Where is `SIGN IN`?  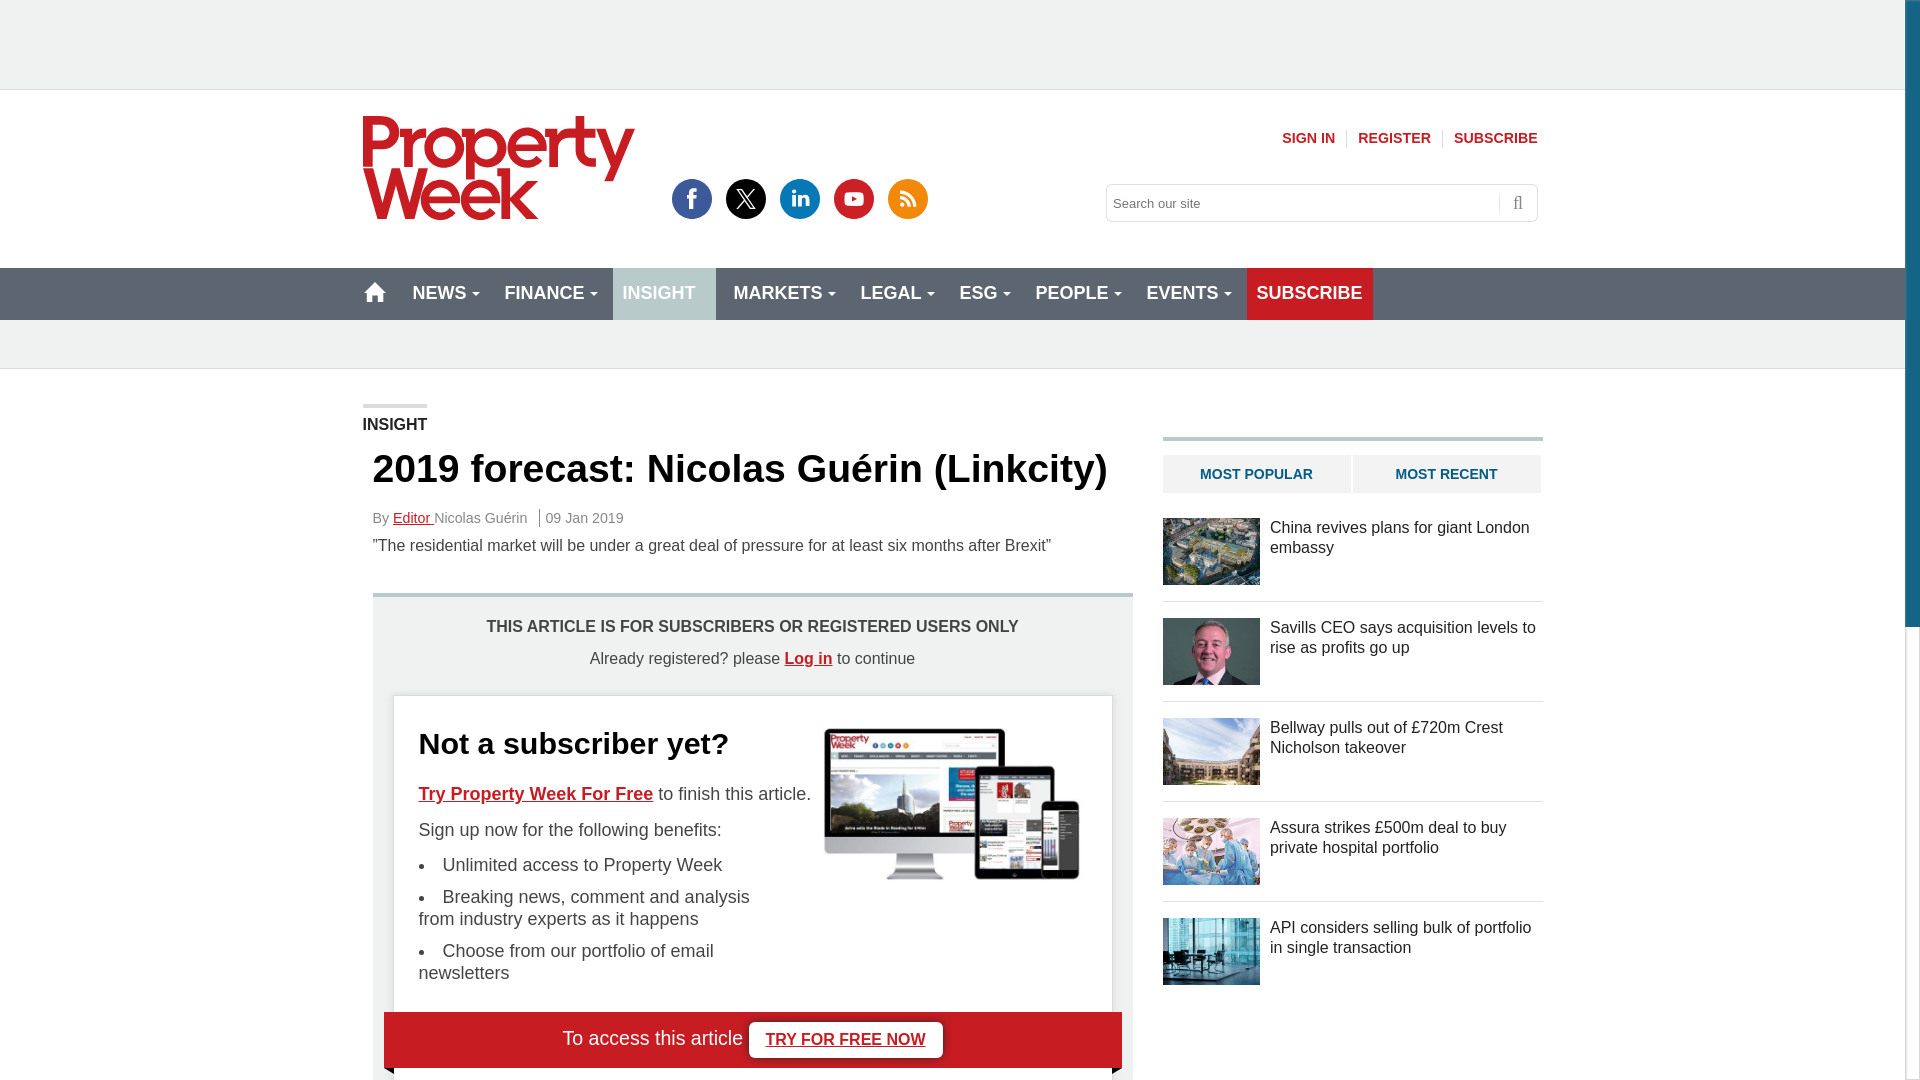
SIGN IN is located at coordinates (1308, 138).